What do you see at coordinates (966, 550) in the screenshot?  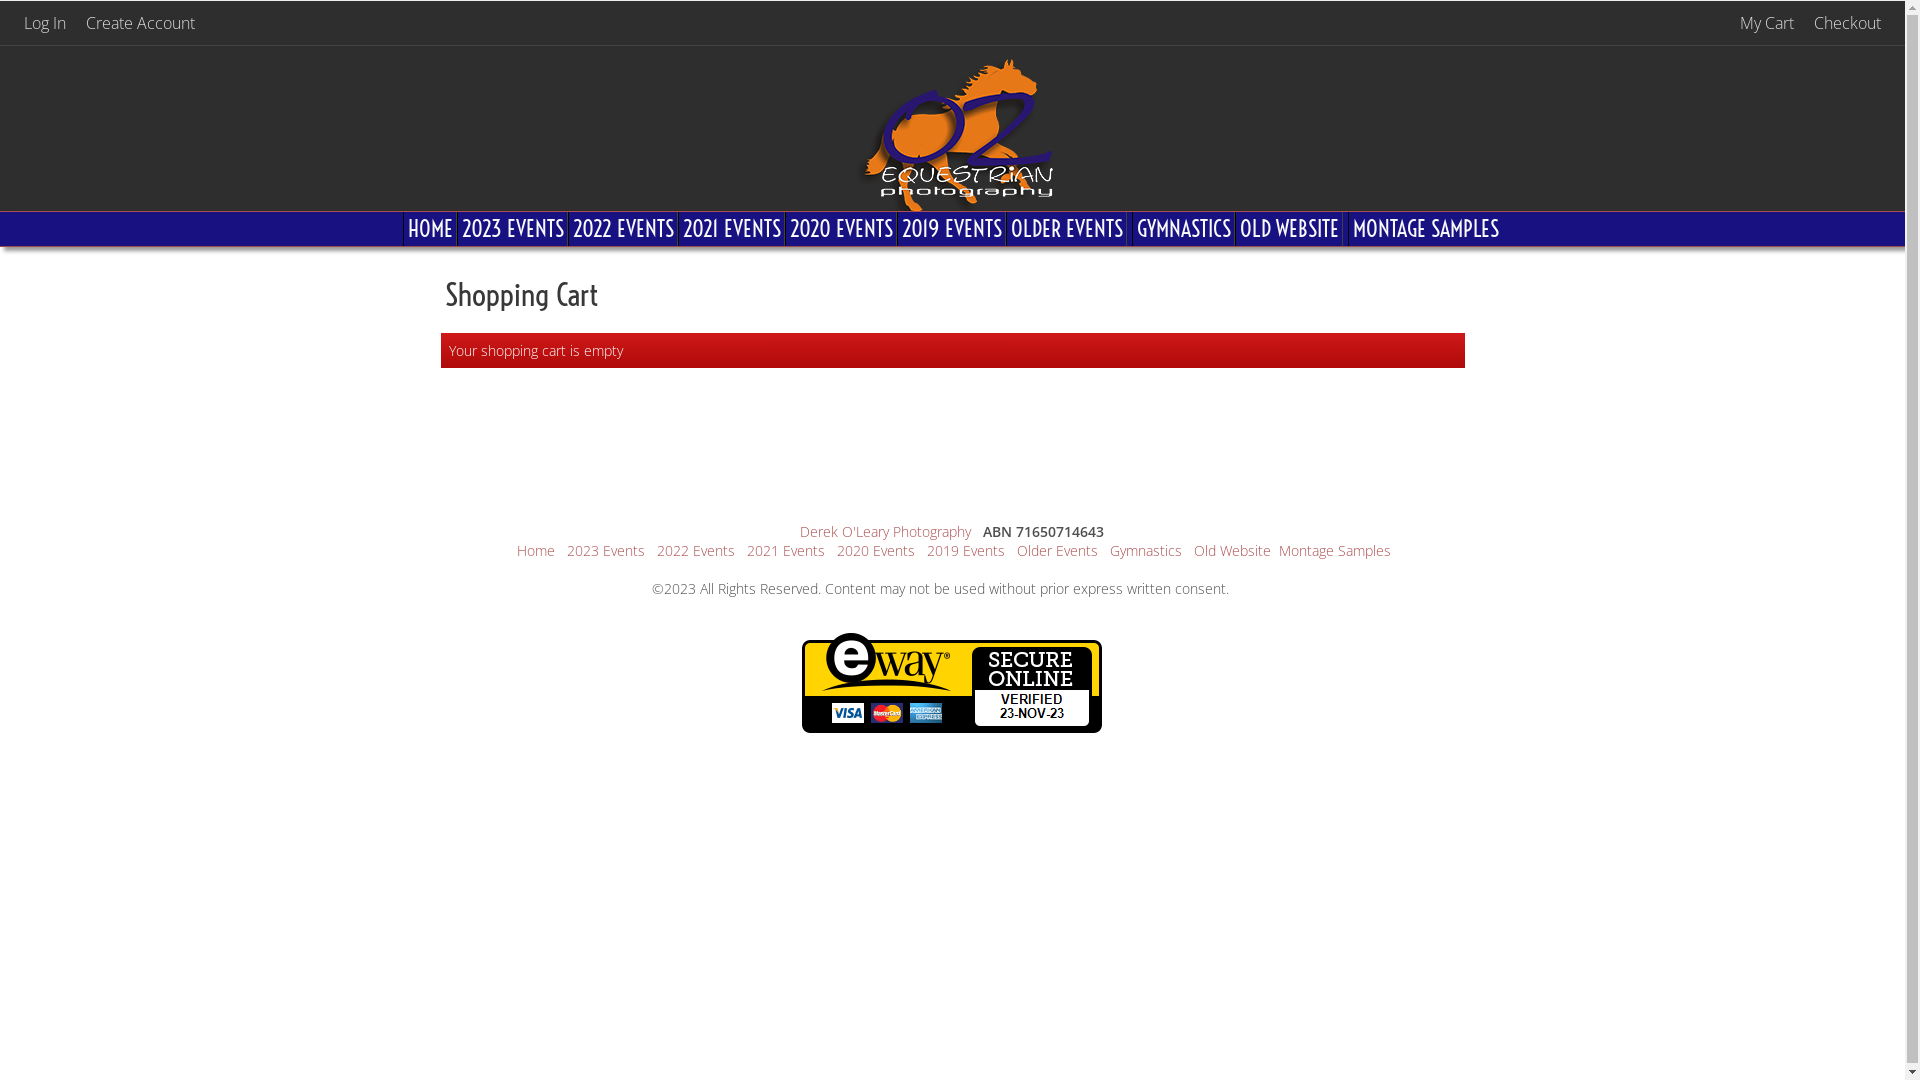 I see `2019 Events` at bounding box center [966, 550].